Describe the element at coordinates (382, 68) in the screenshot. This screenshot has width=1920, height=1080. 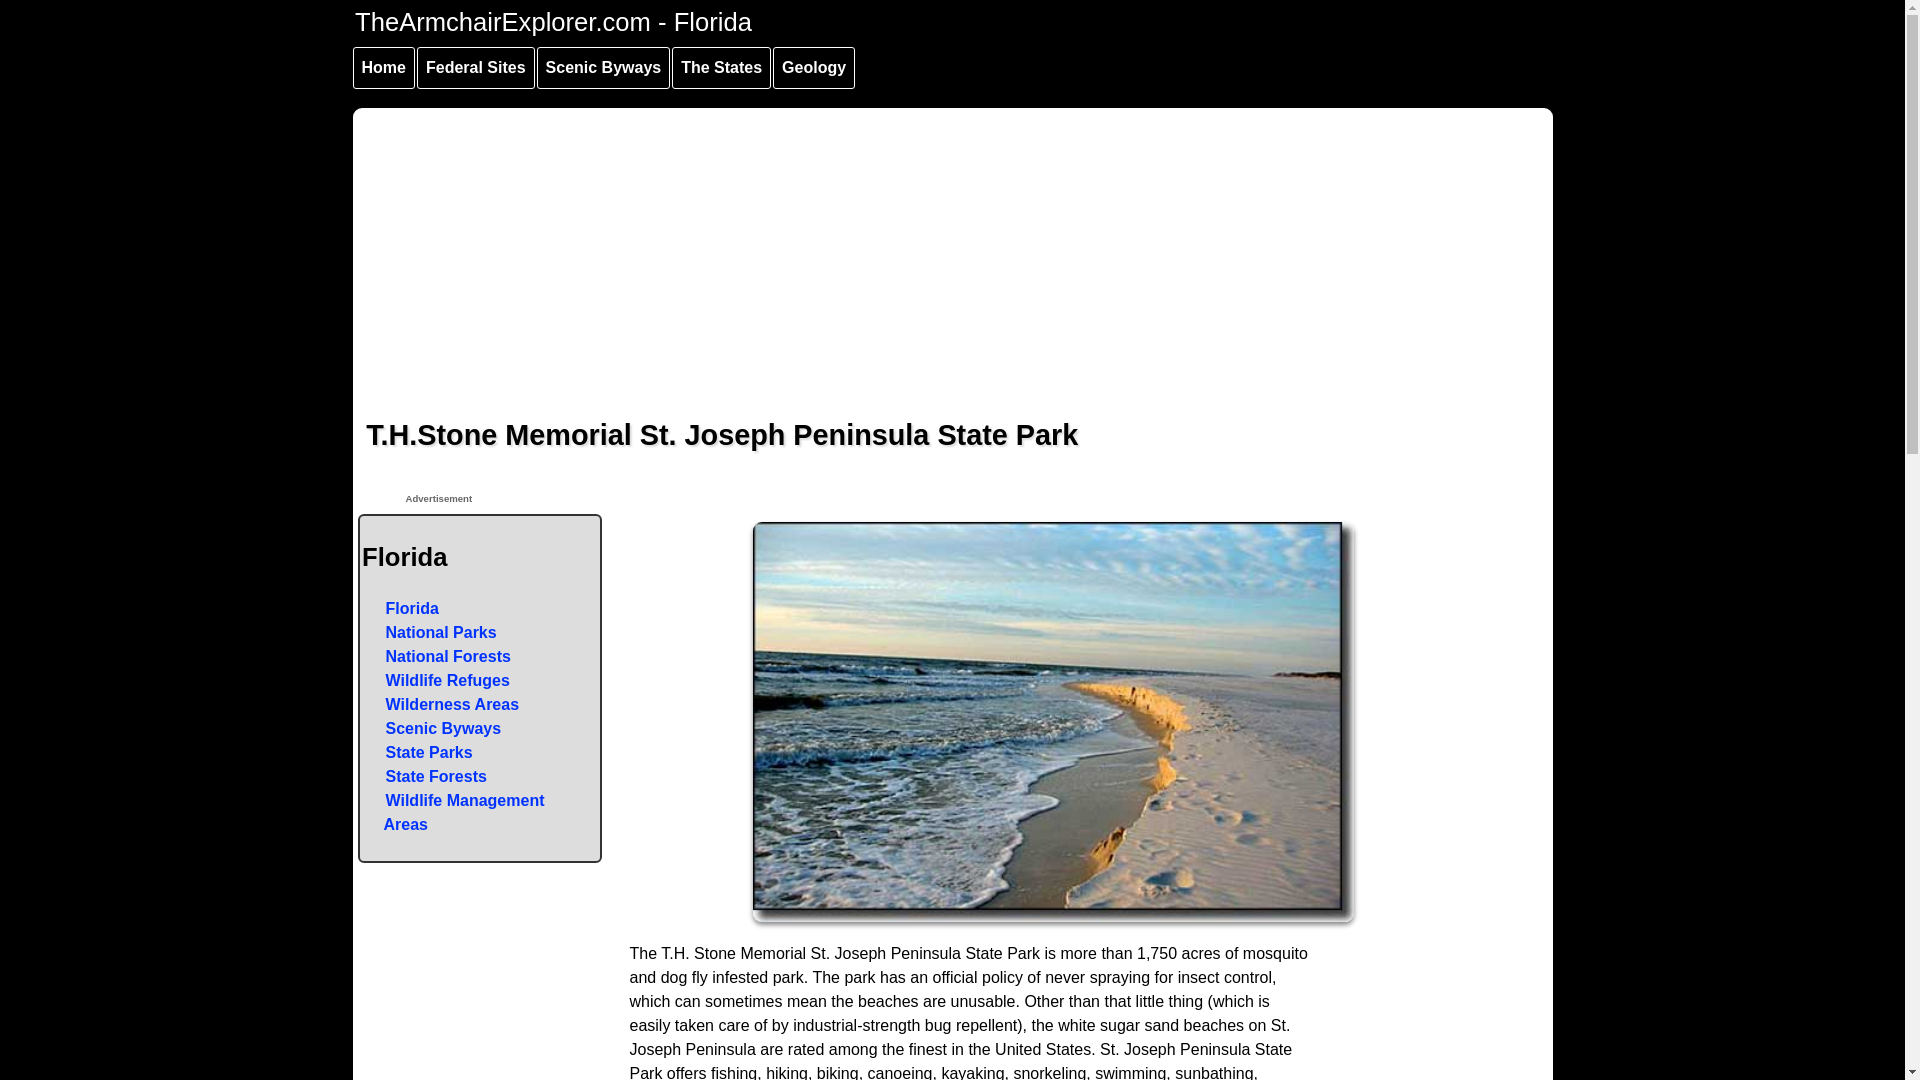
I see `Home` at that location.